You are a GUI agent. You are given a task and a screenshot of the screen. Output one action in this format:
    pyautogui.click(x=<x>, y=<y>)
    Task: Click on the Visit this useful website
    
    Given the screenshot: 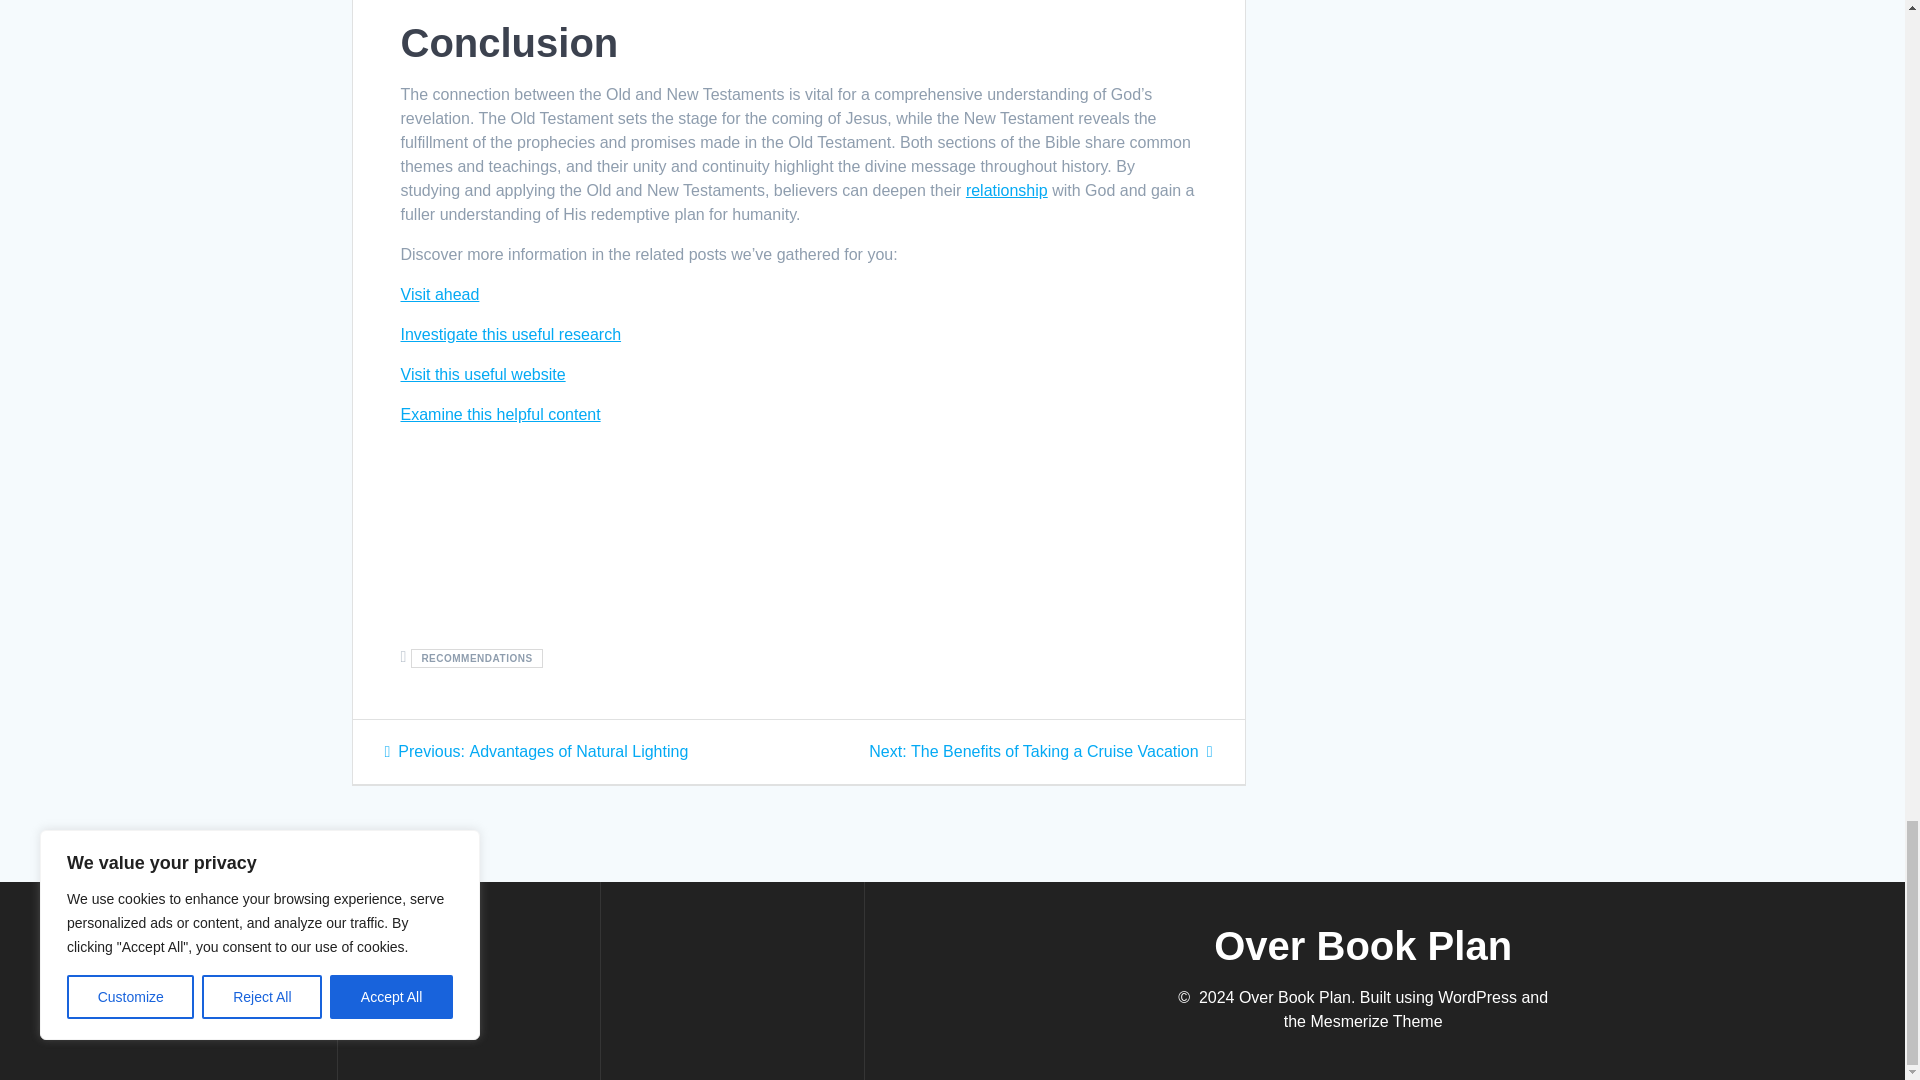 What is the action you would take?
    pyautogui.click(x=510, y=334)
    